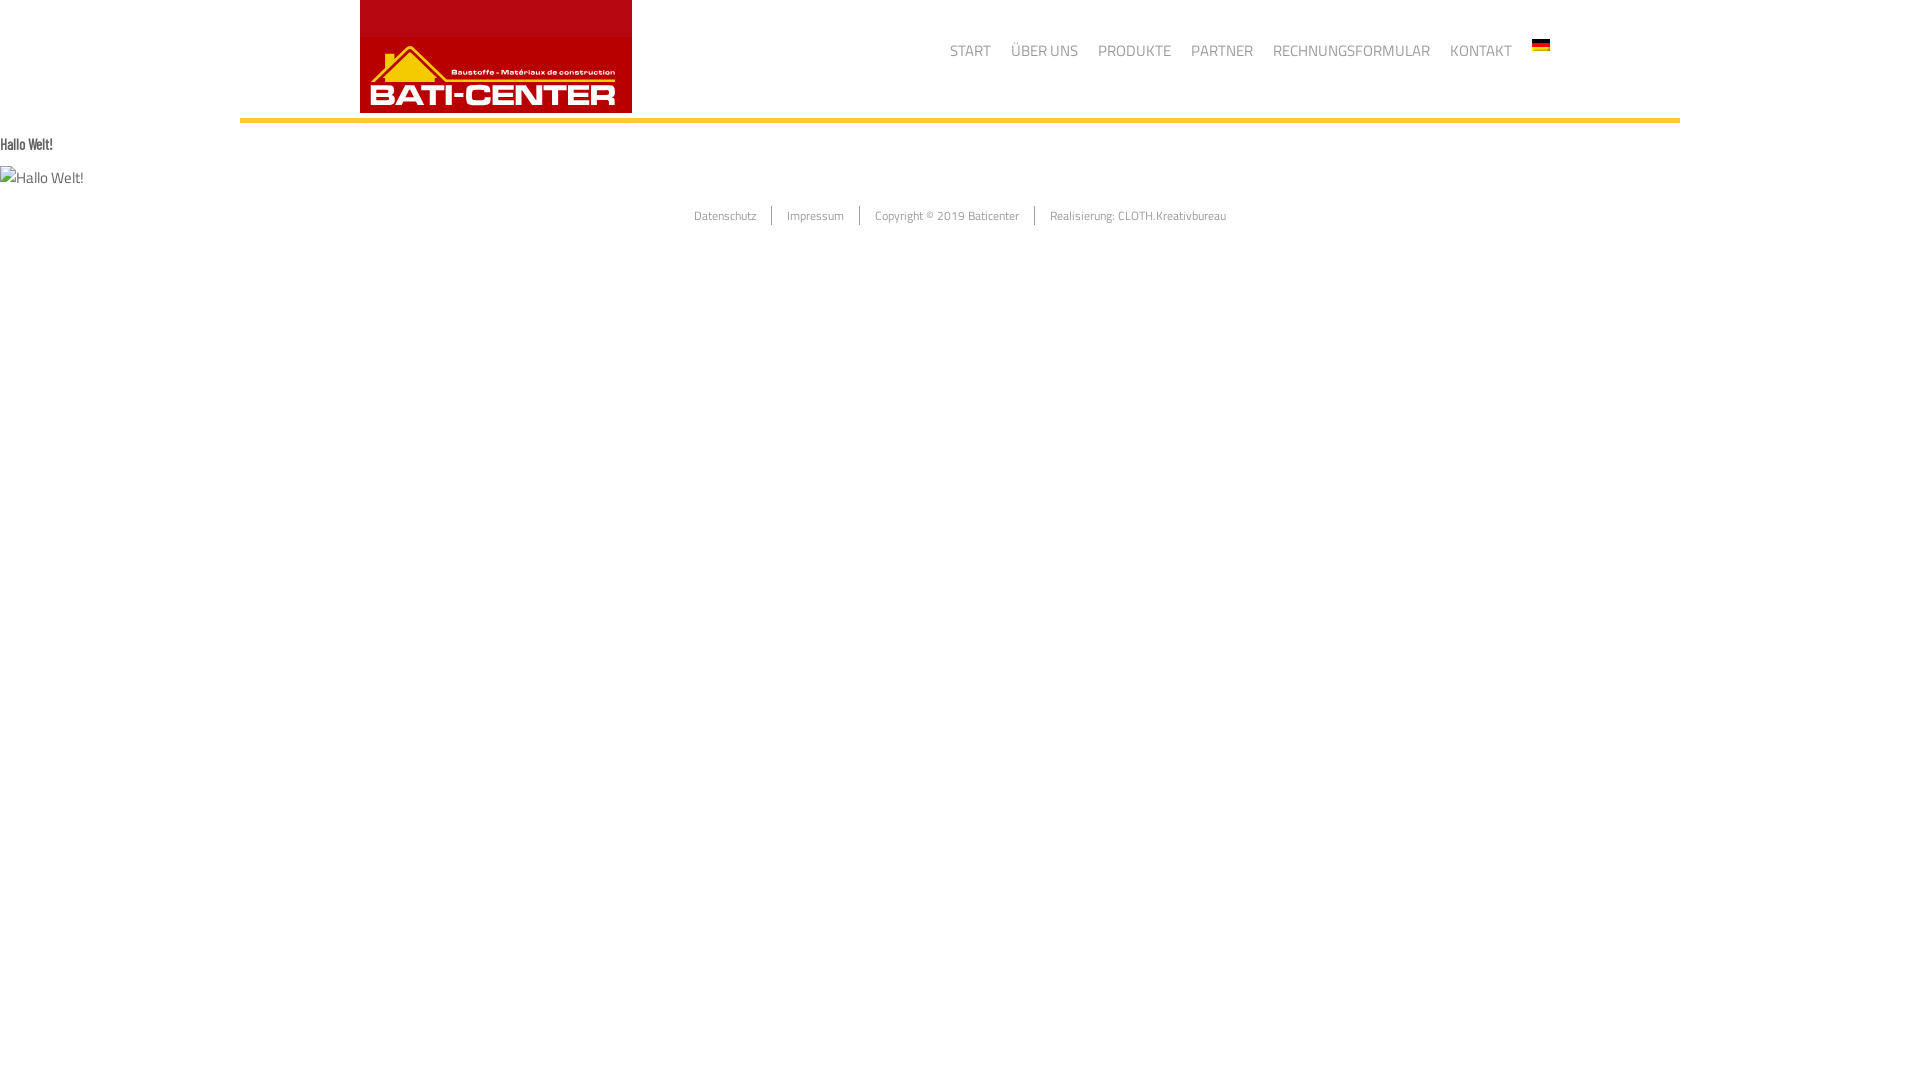  I want to click on RECHNUNGSFORMULAR, so click(1352, 50).